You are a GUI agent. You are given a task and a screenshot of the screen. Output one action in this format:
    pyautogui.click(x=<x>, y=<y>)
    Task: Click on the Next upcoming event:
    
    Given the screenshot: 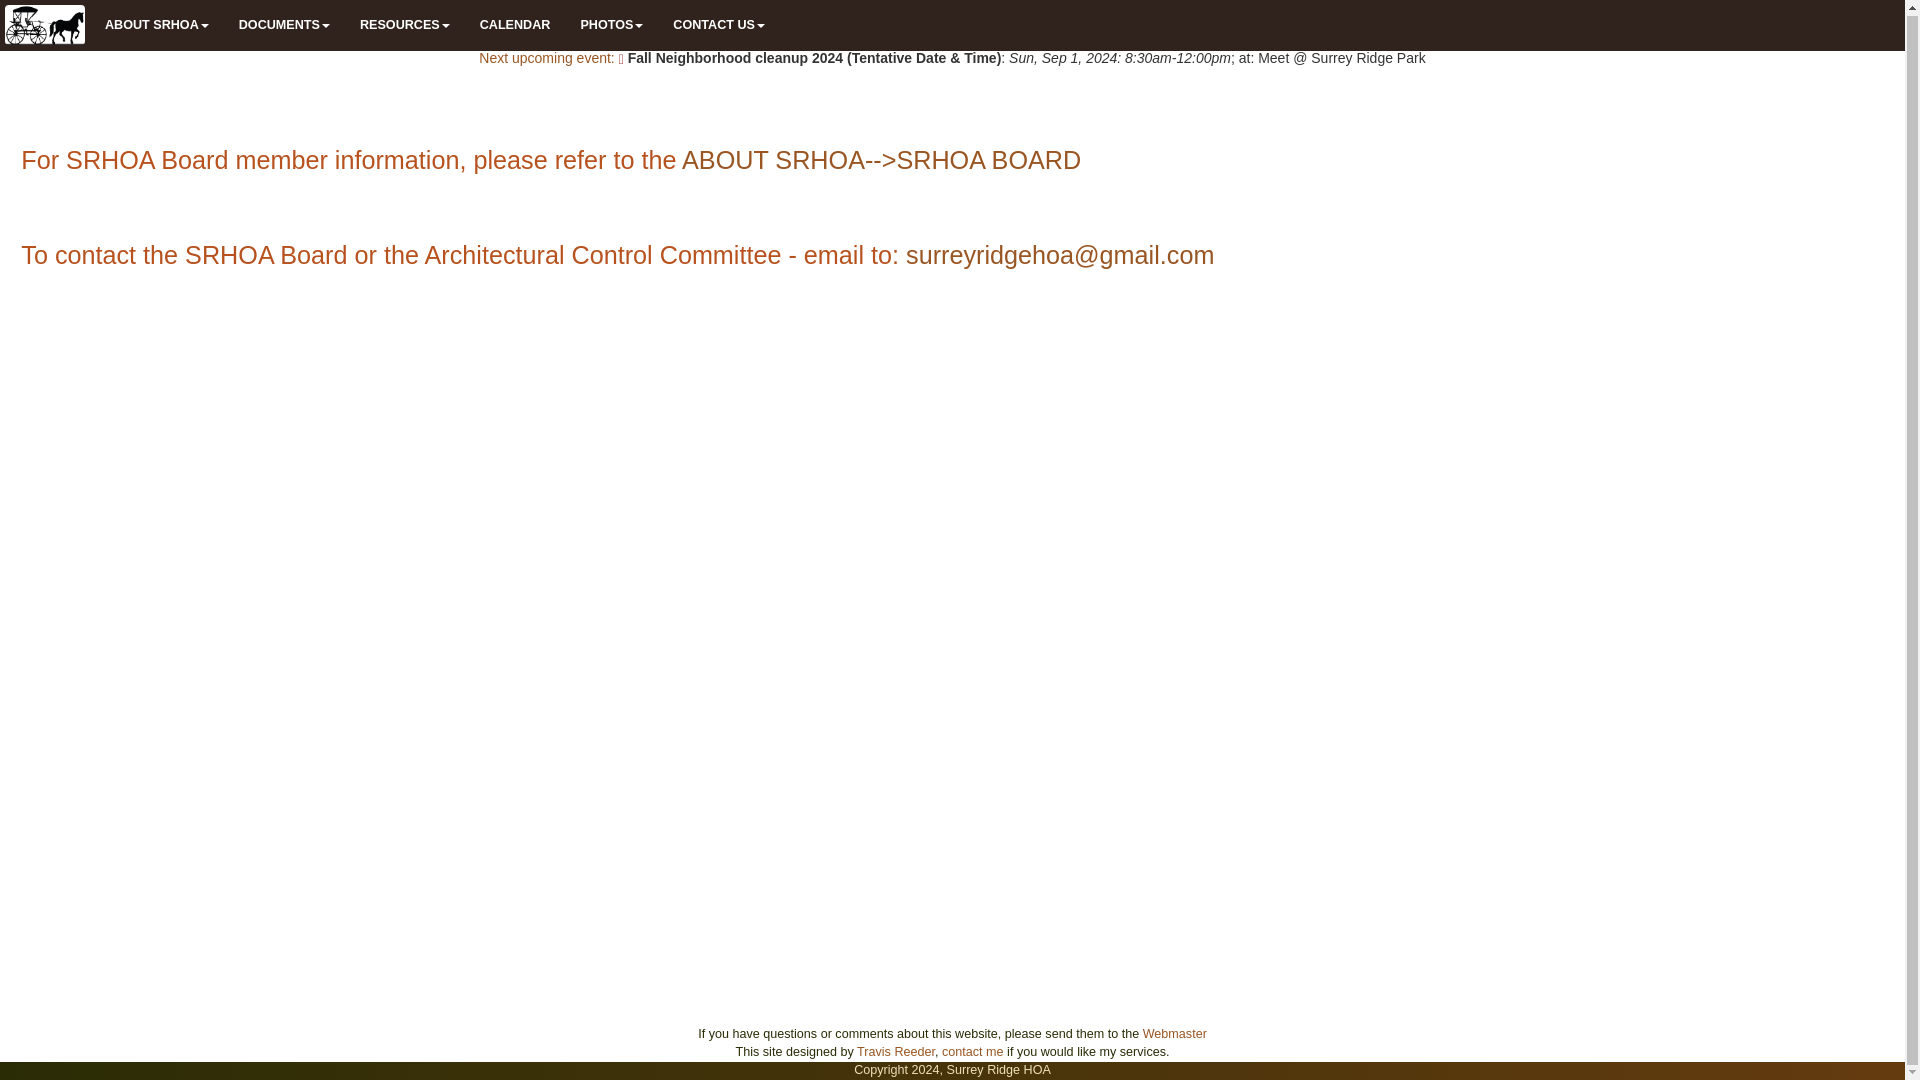 What is the action you would take?
    pyautogui.click(x=550, y=57)
    